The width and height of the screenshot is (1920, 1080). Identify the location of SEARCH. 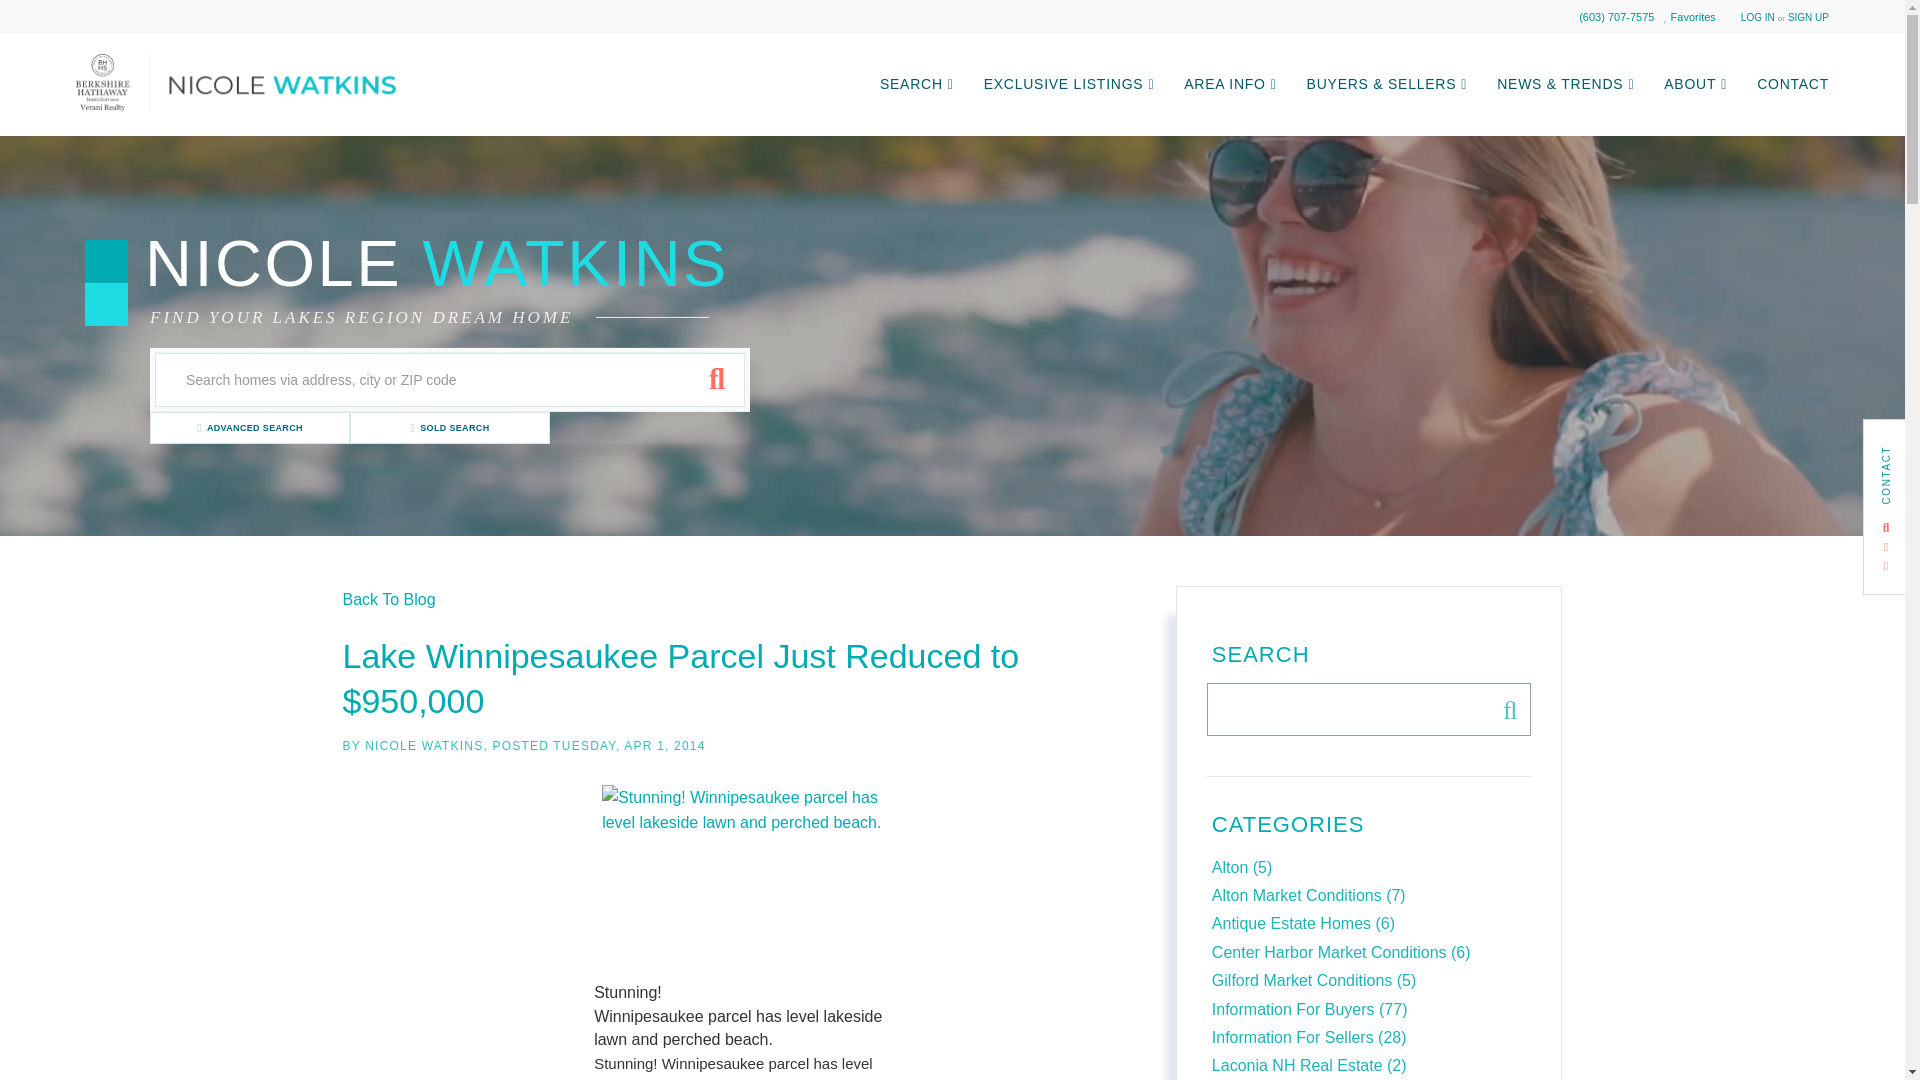
(916, 84).